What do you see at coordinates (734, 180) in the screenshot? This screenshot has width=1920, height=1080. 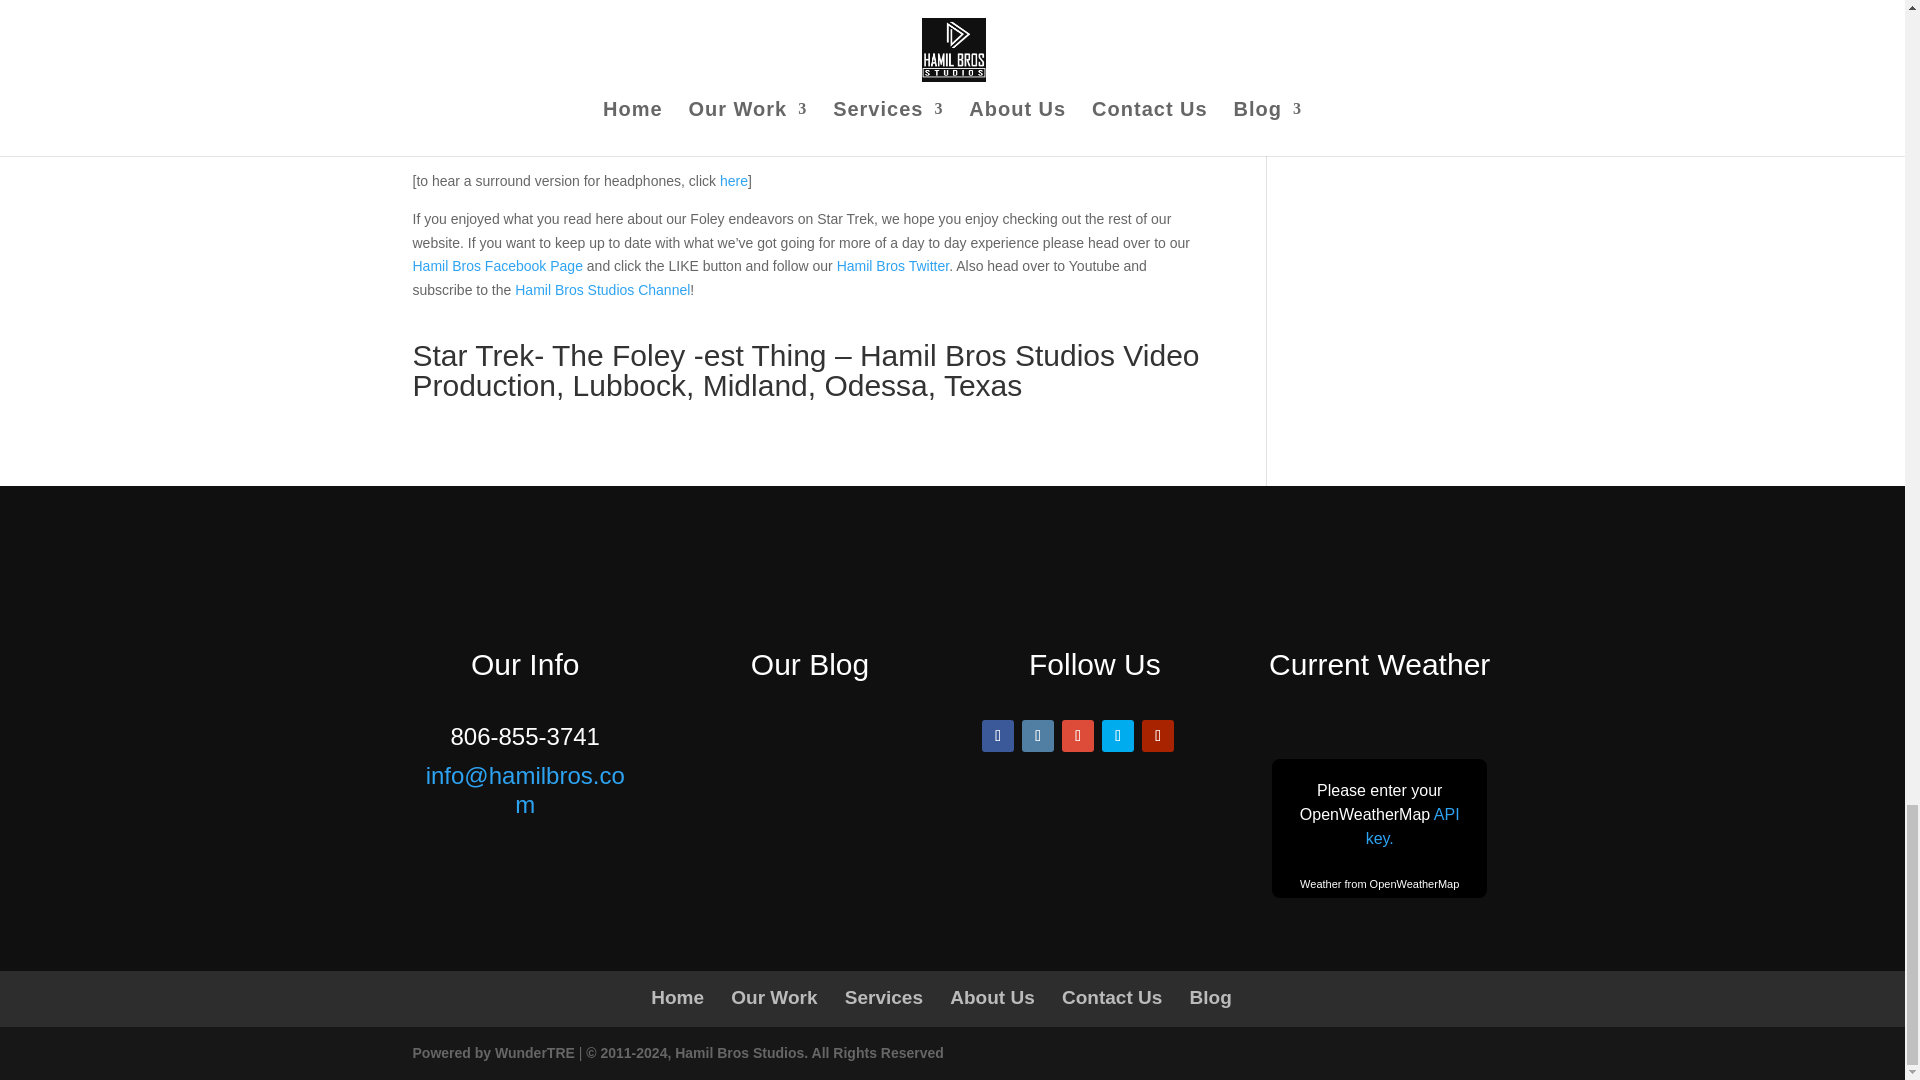 I see `here` at bounding box center [734, 180].